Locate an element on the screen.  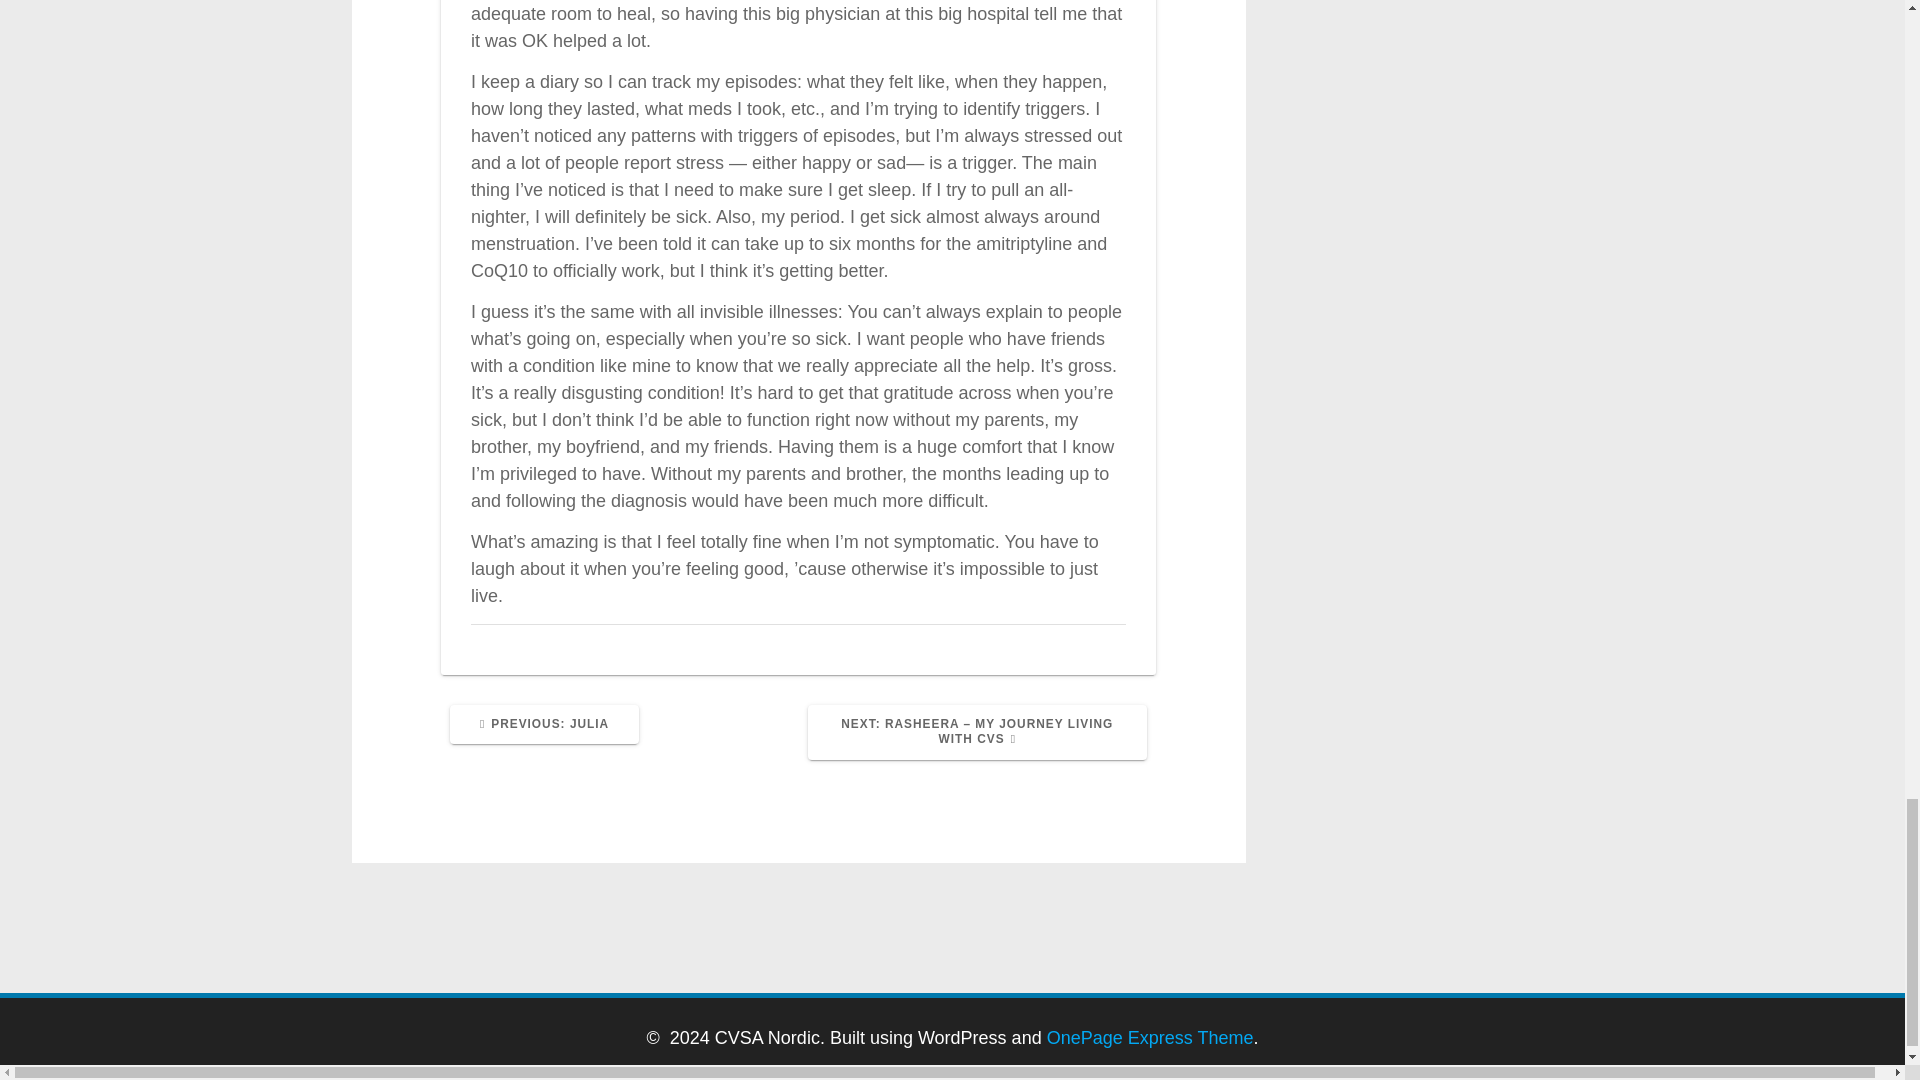
OnePage Express Theme is located at coordinates (544, 724).